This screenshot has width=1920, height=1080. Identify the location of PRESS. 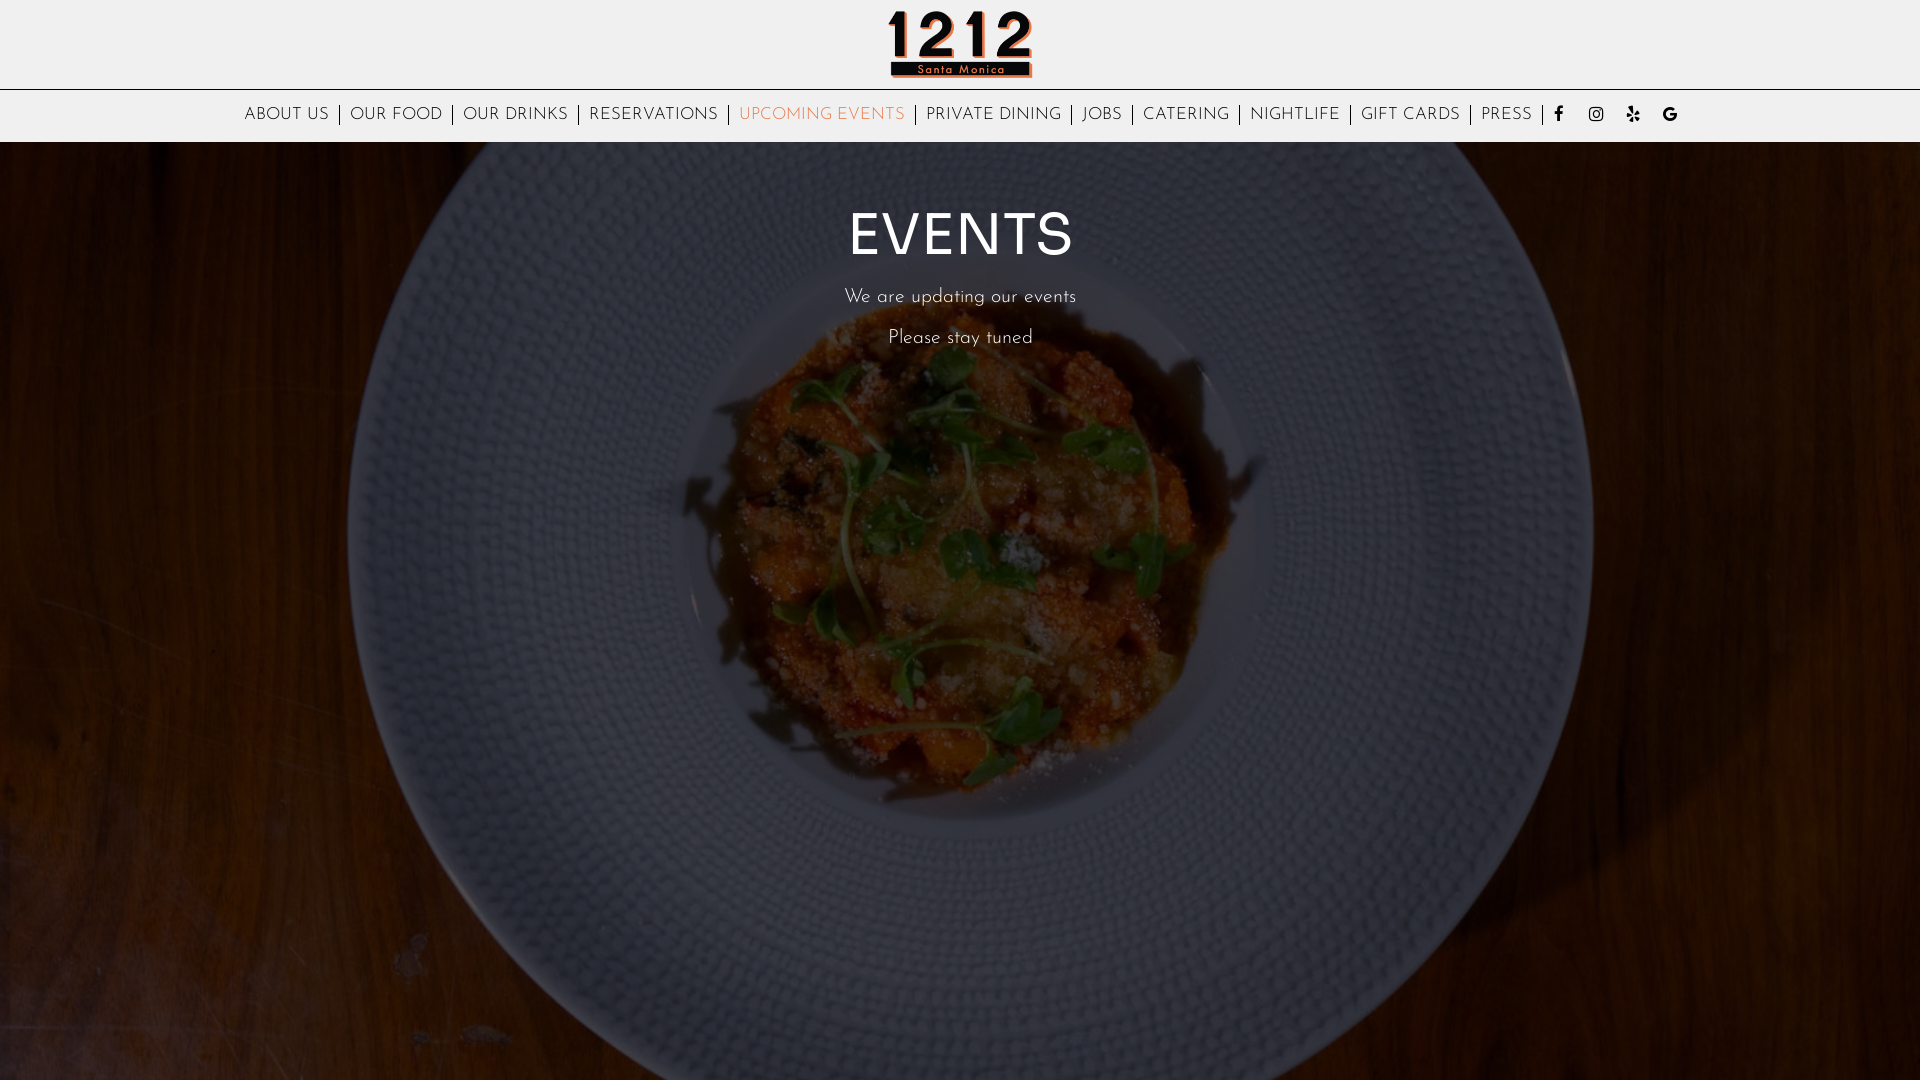
(1507, 115).